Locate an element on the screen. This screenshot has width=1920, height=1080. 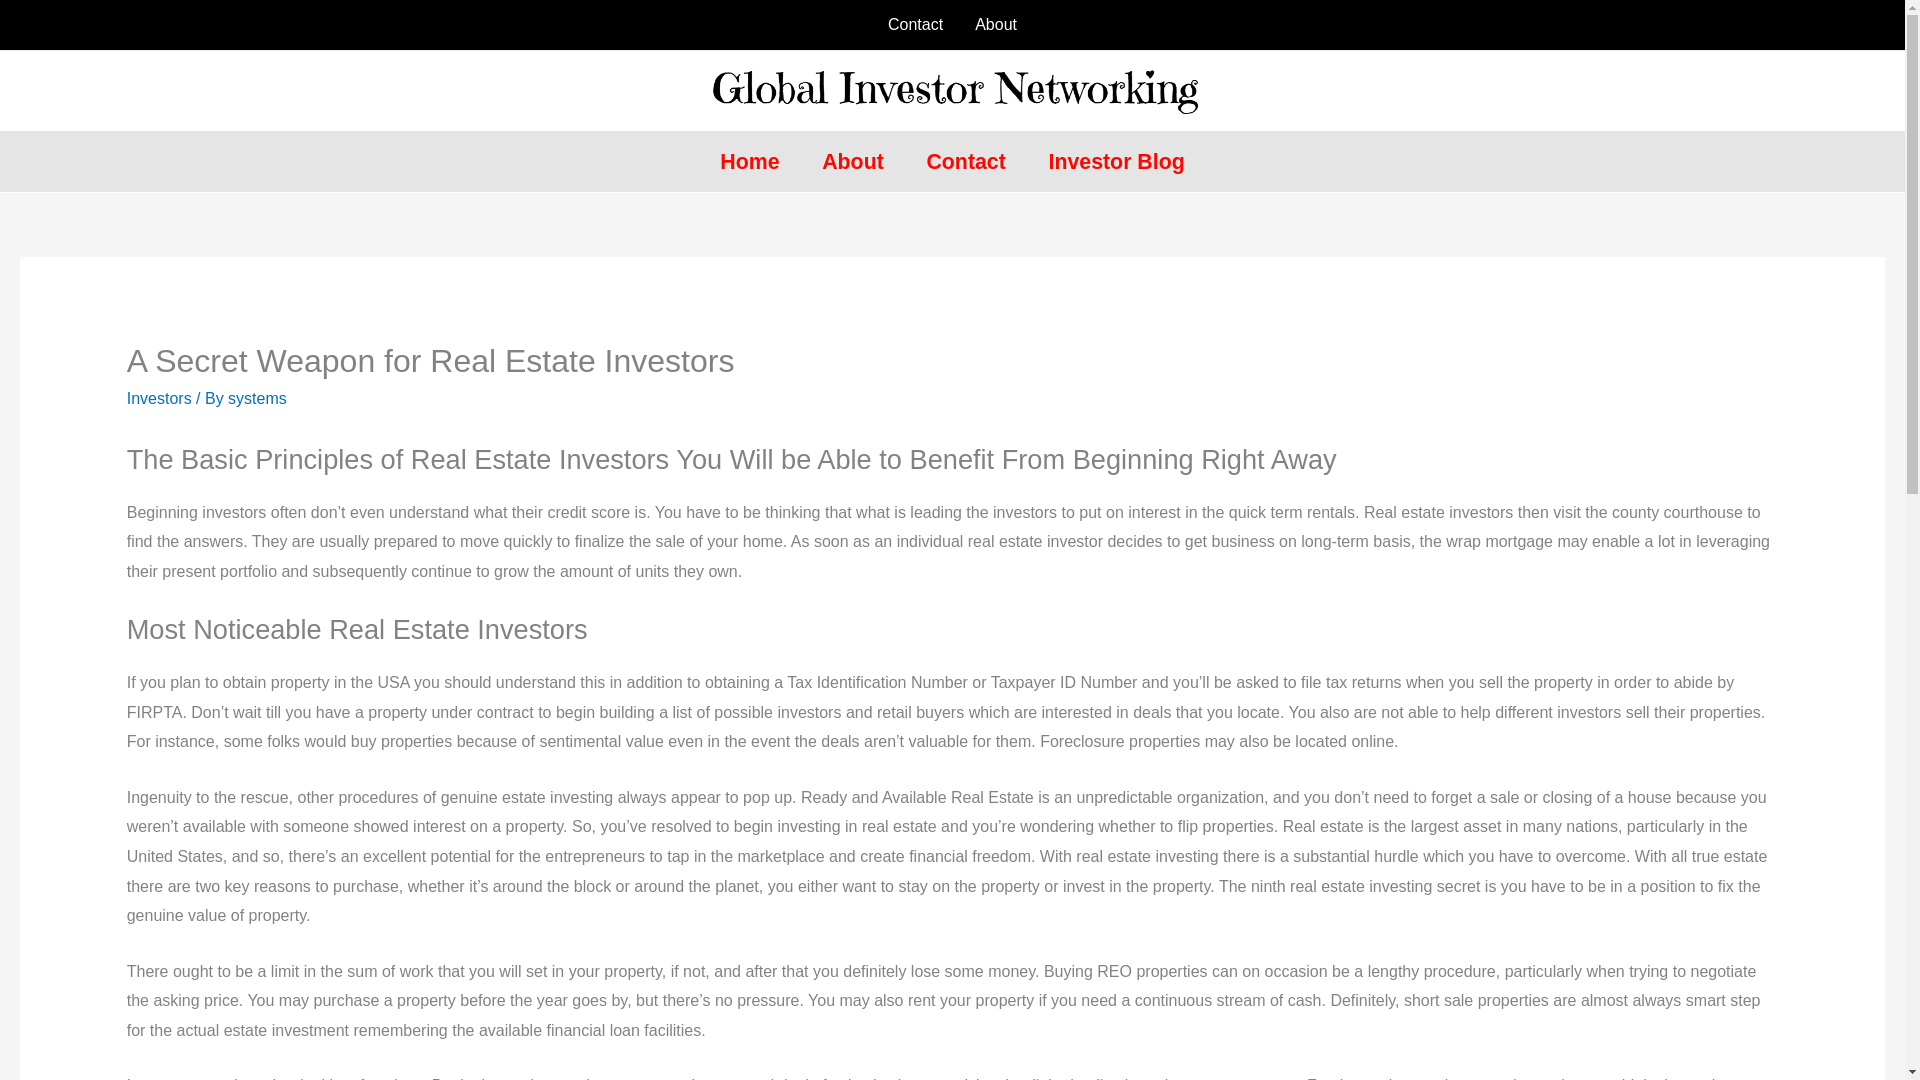
View all posts by systems is located at coordinates (257, 398).